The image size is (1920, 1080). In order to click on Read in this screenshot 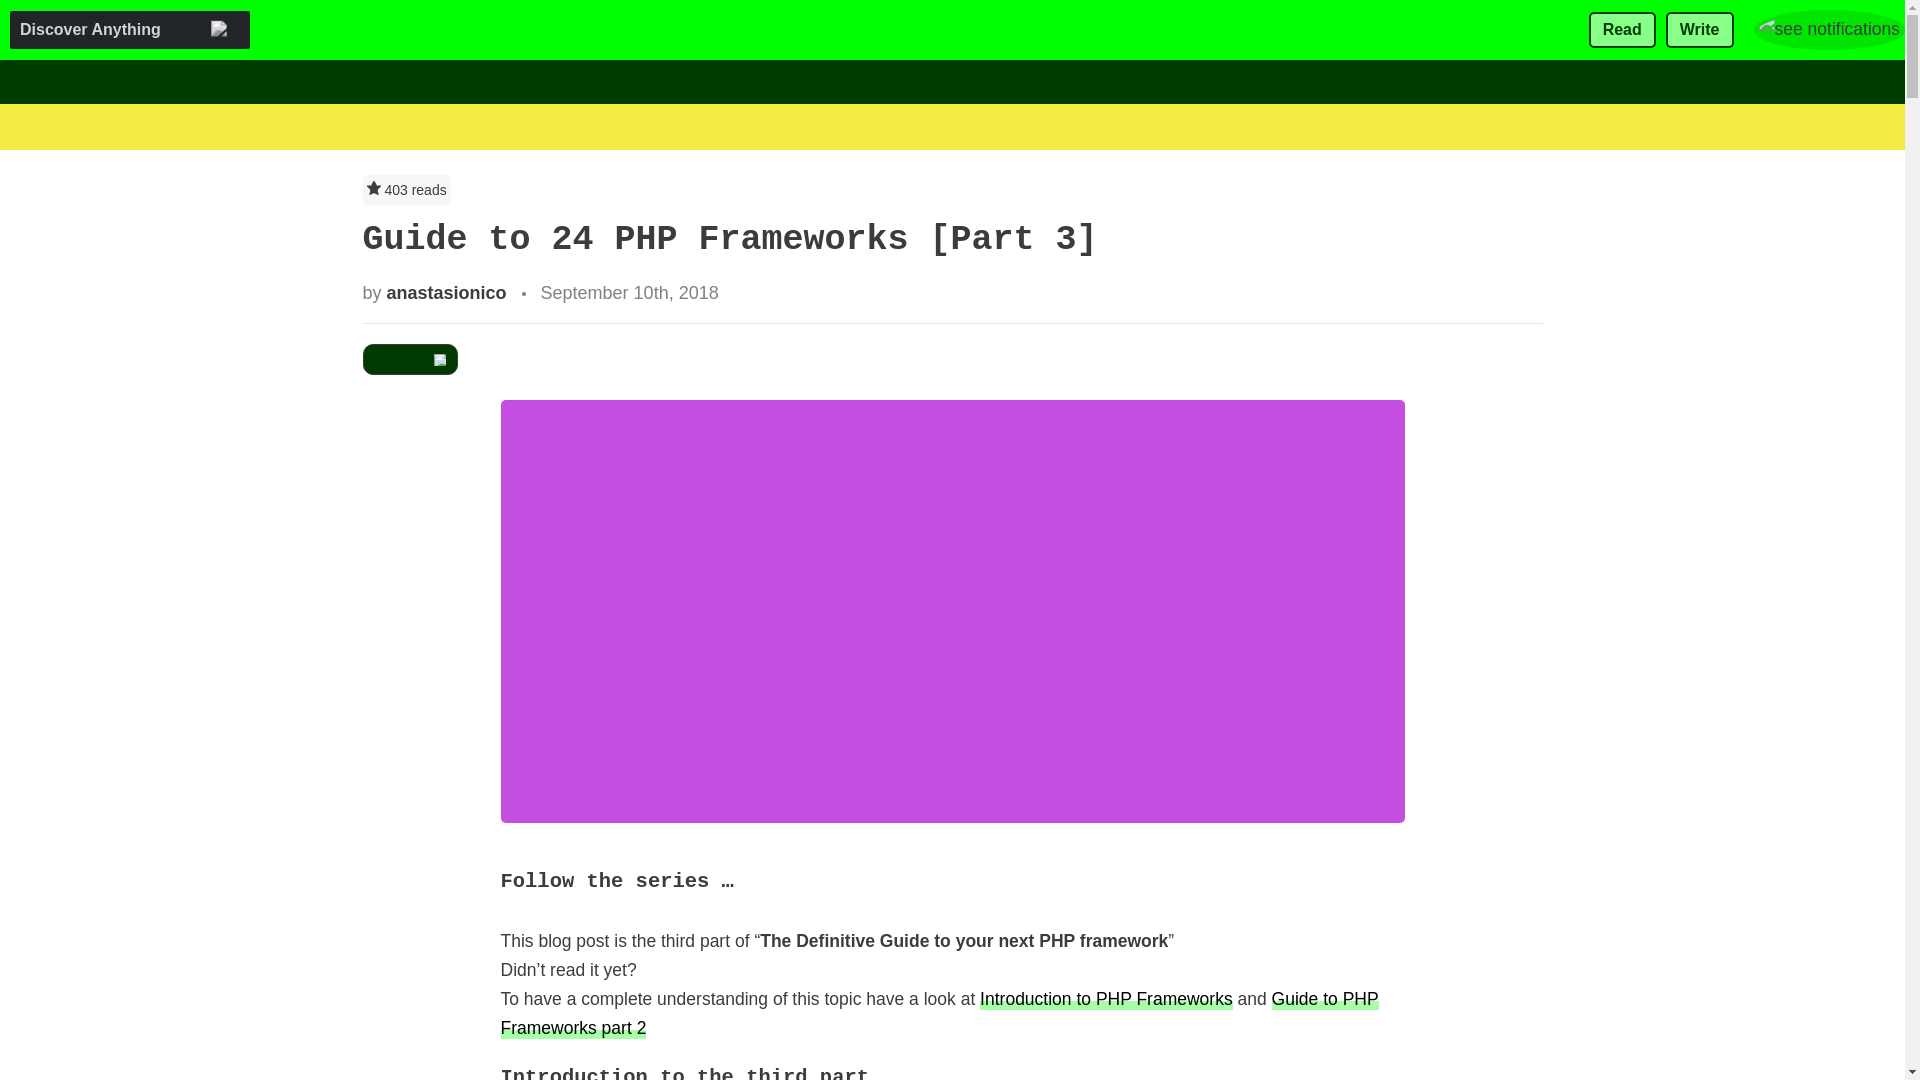, I will do `click(1622, 30)`.